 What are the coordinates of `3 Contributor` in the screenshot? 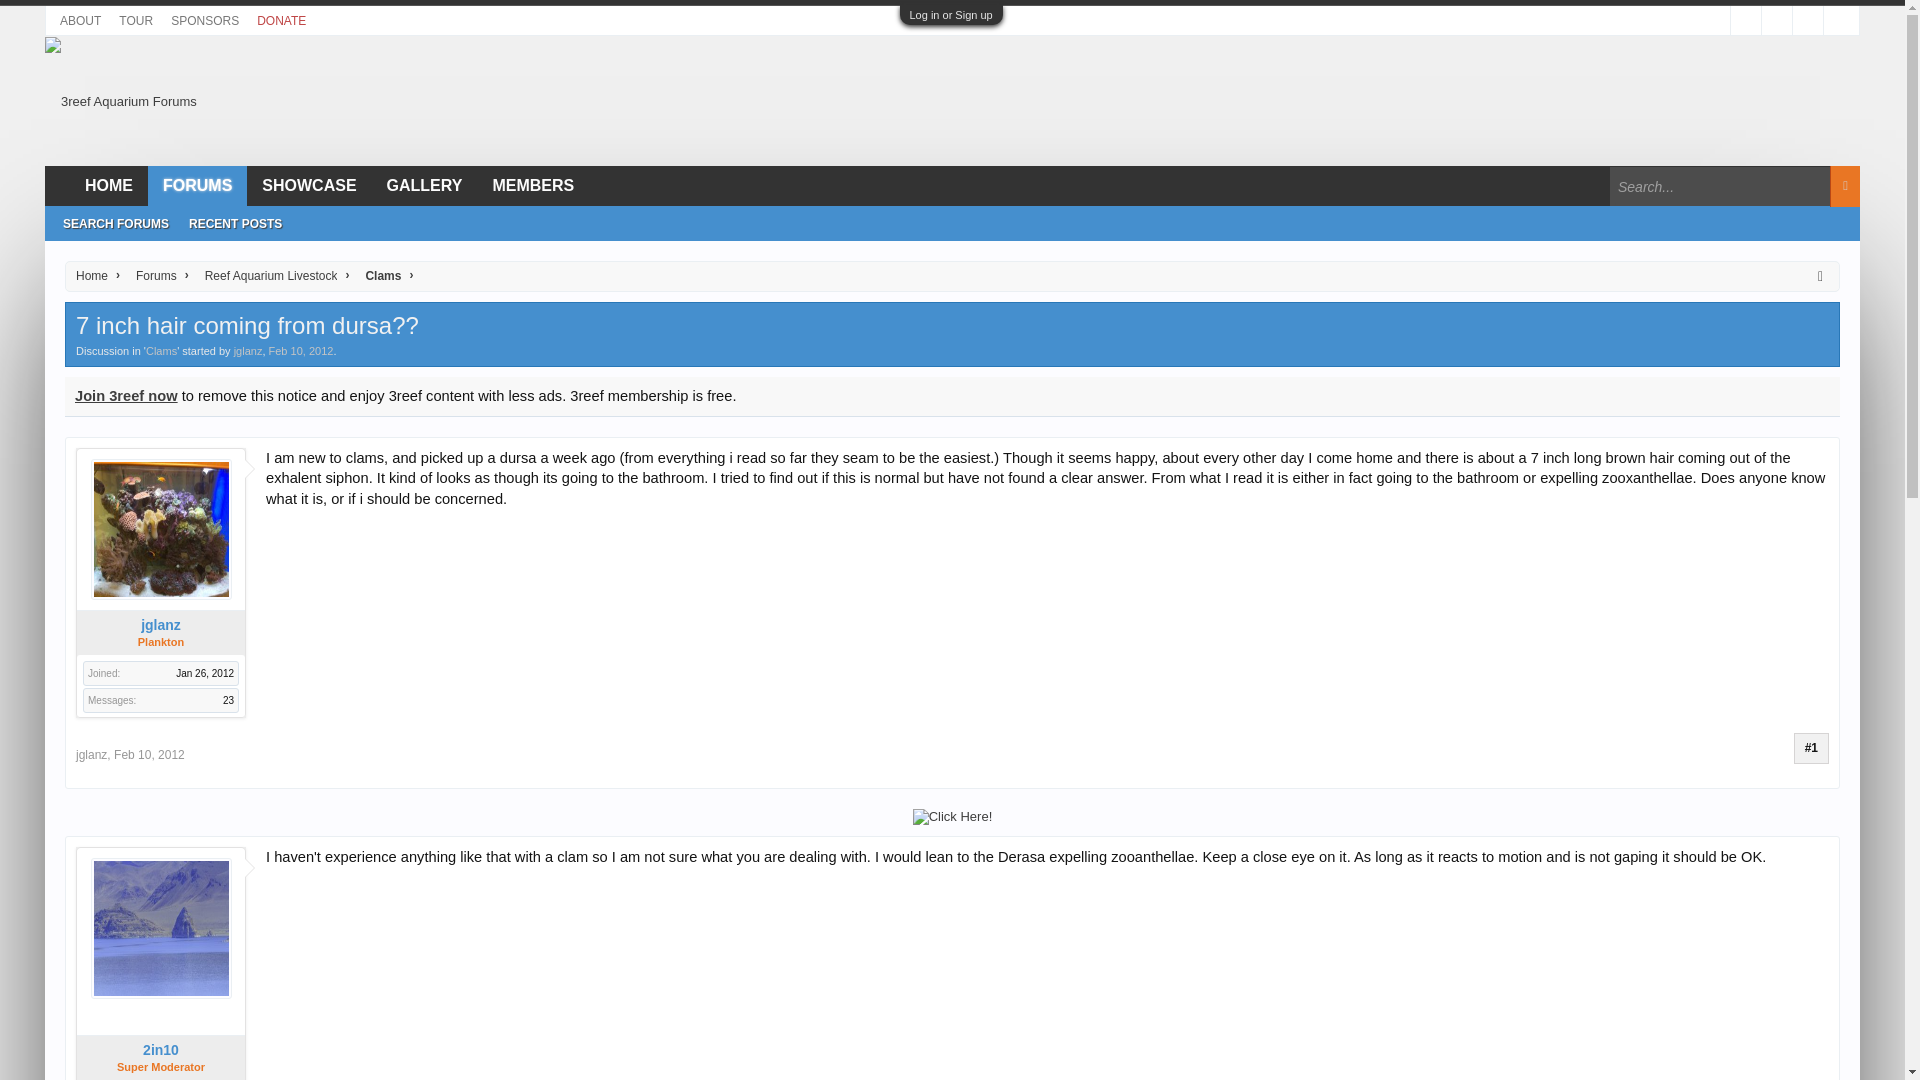 It's located at (130, 1012).